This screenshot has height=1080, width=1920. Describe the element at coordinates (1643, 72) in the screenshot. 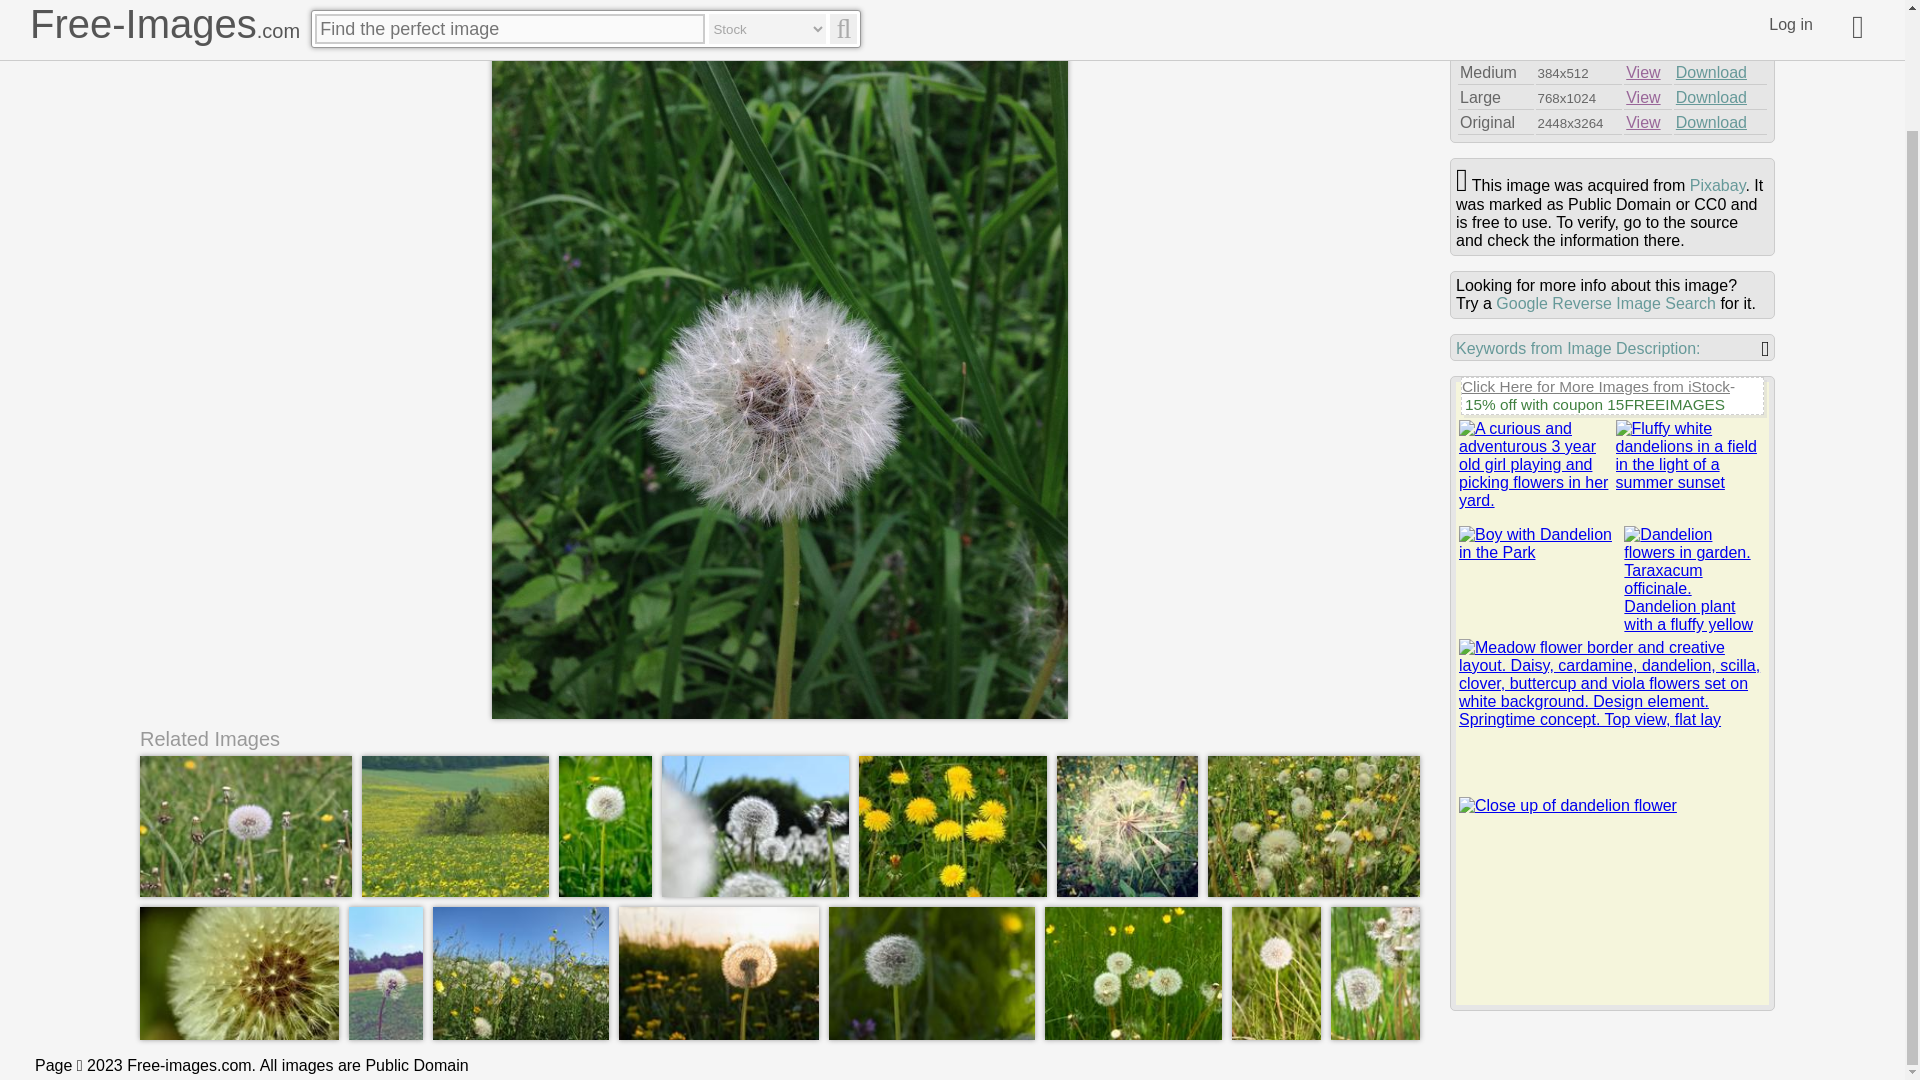

I see `View` at that location.